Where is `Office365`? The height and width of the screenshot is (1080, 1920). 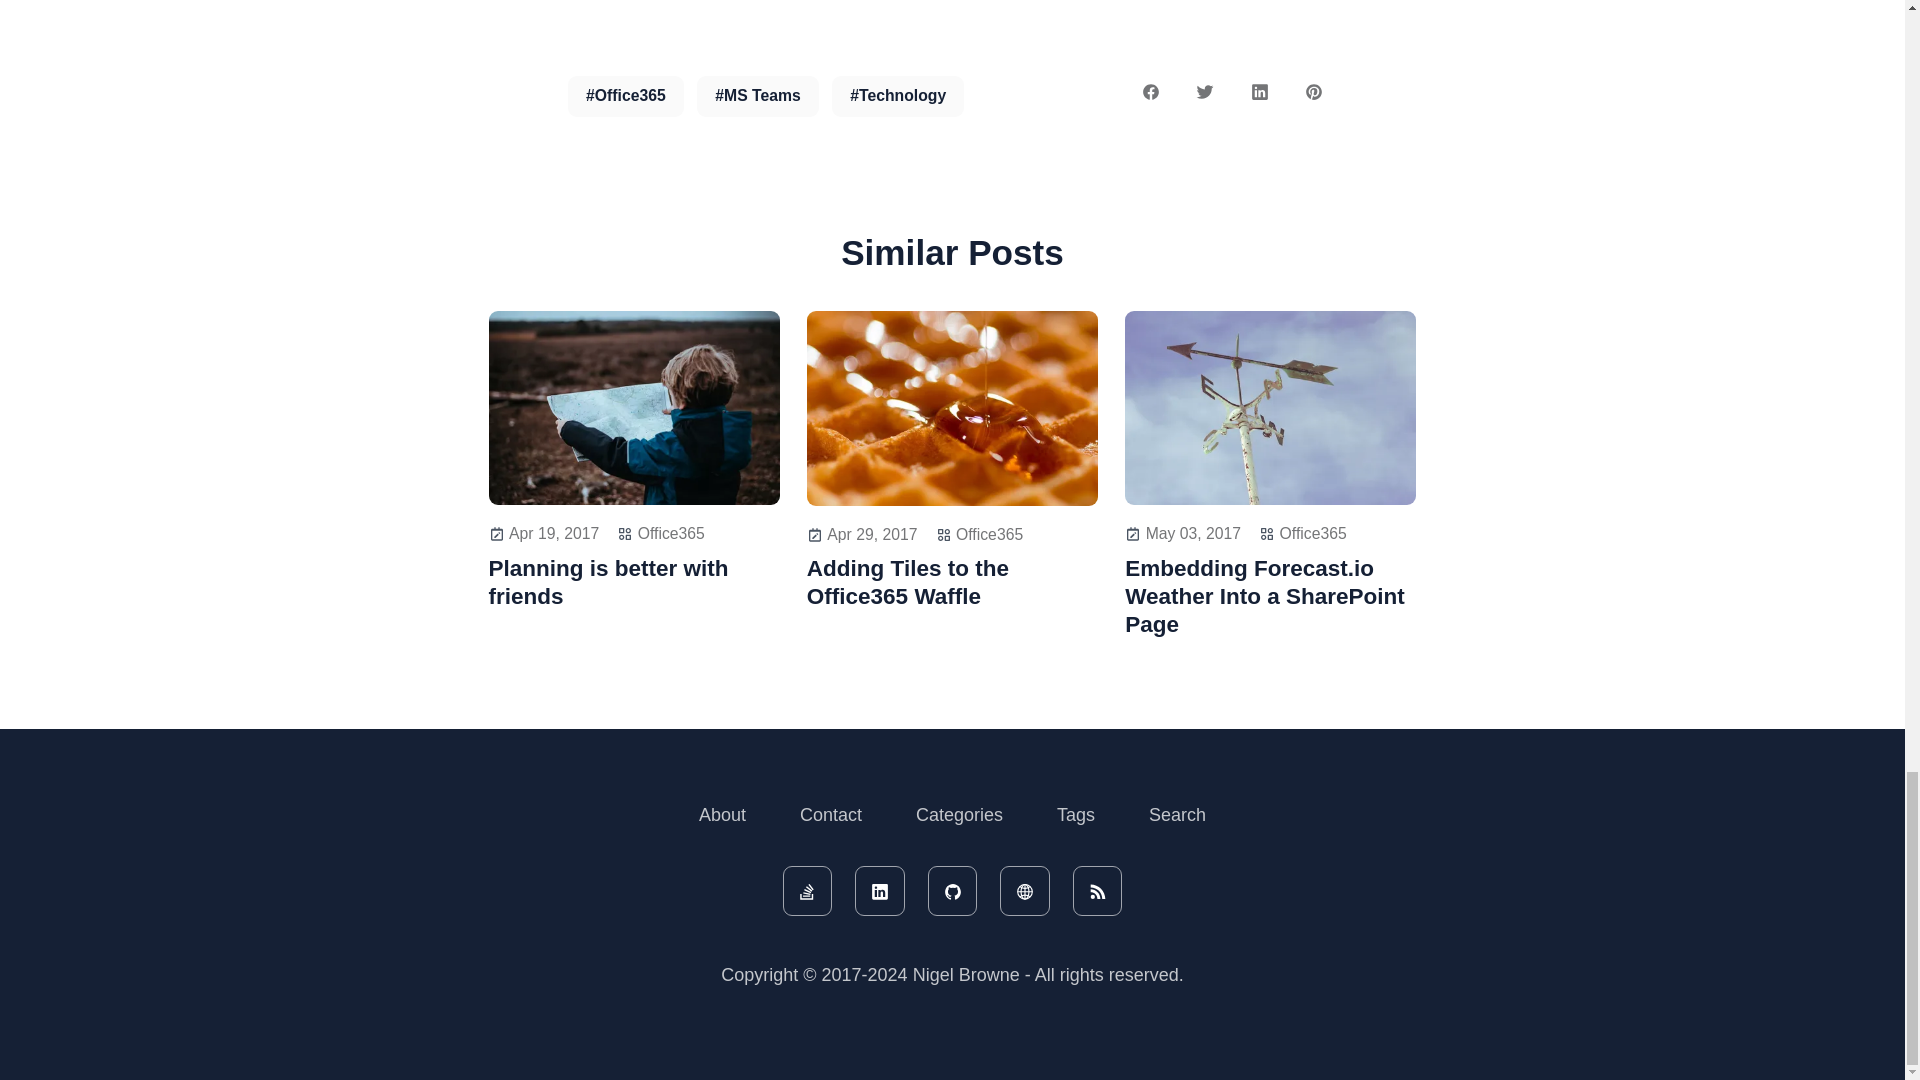
Office365 is located at coordinates (990, 534).